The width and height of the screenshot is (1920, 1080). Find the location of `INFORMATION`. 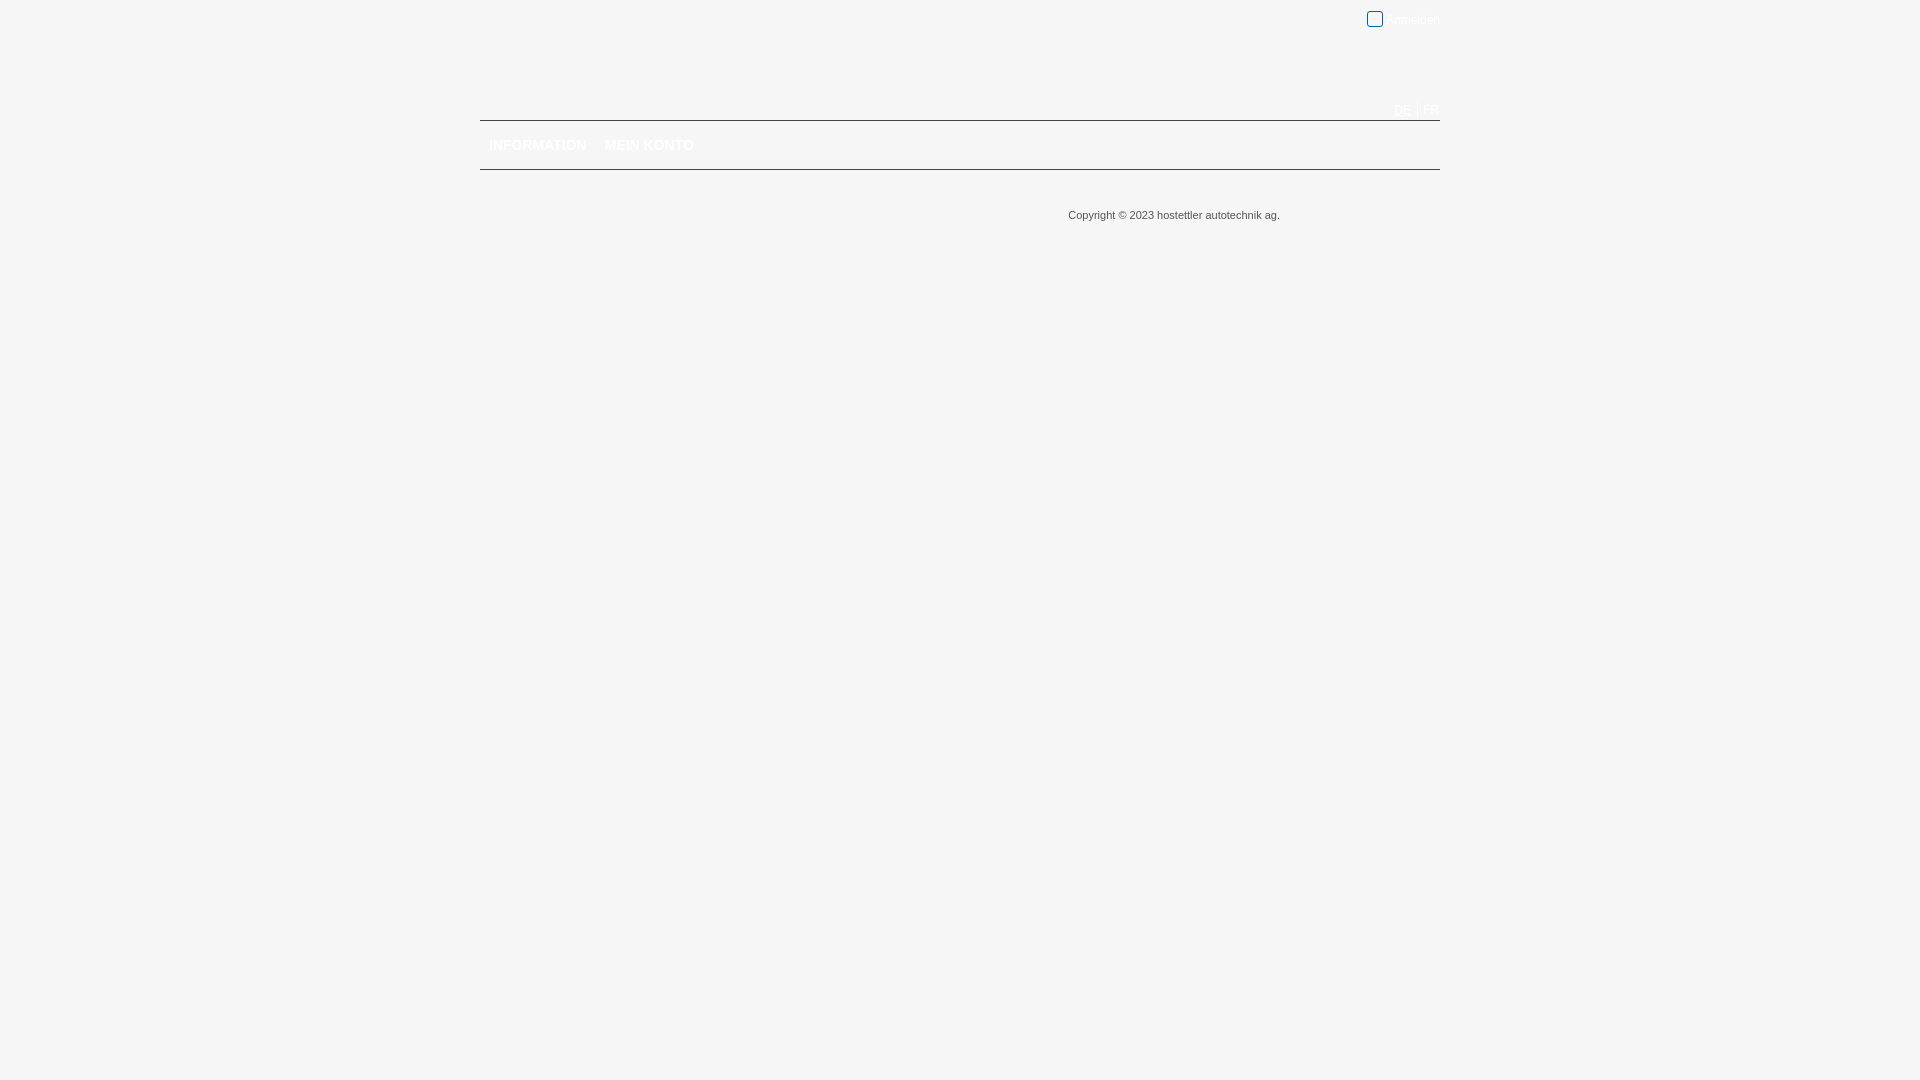

INFORMATION is located at coordinates (538, 145).